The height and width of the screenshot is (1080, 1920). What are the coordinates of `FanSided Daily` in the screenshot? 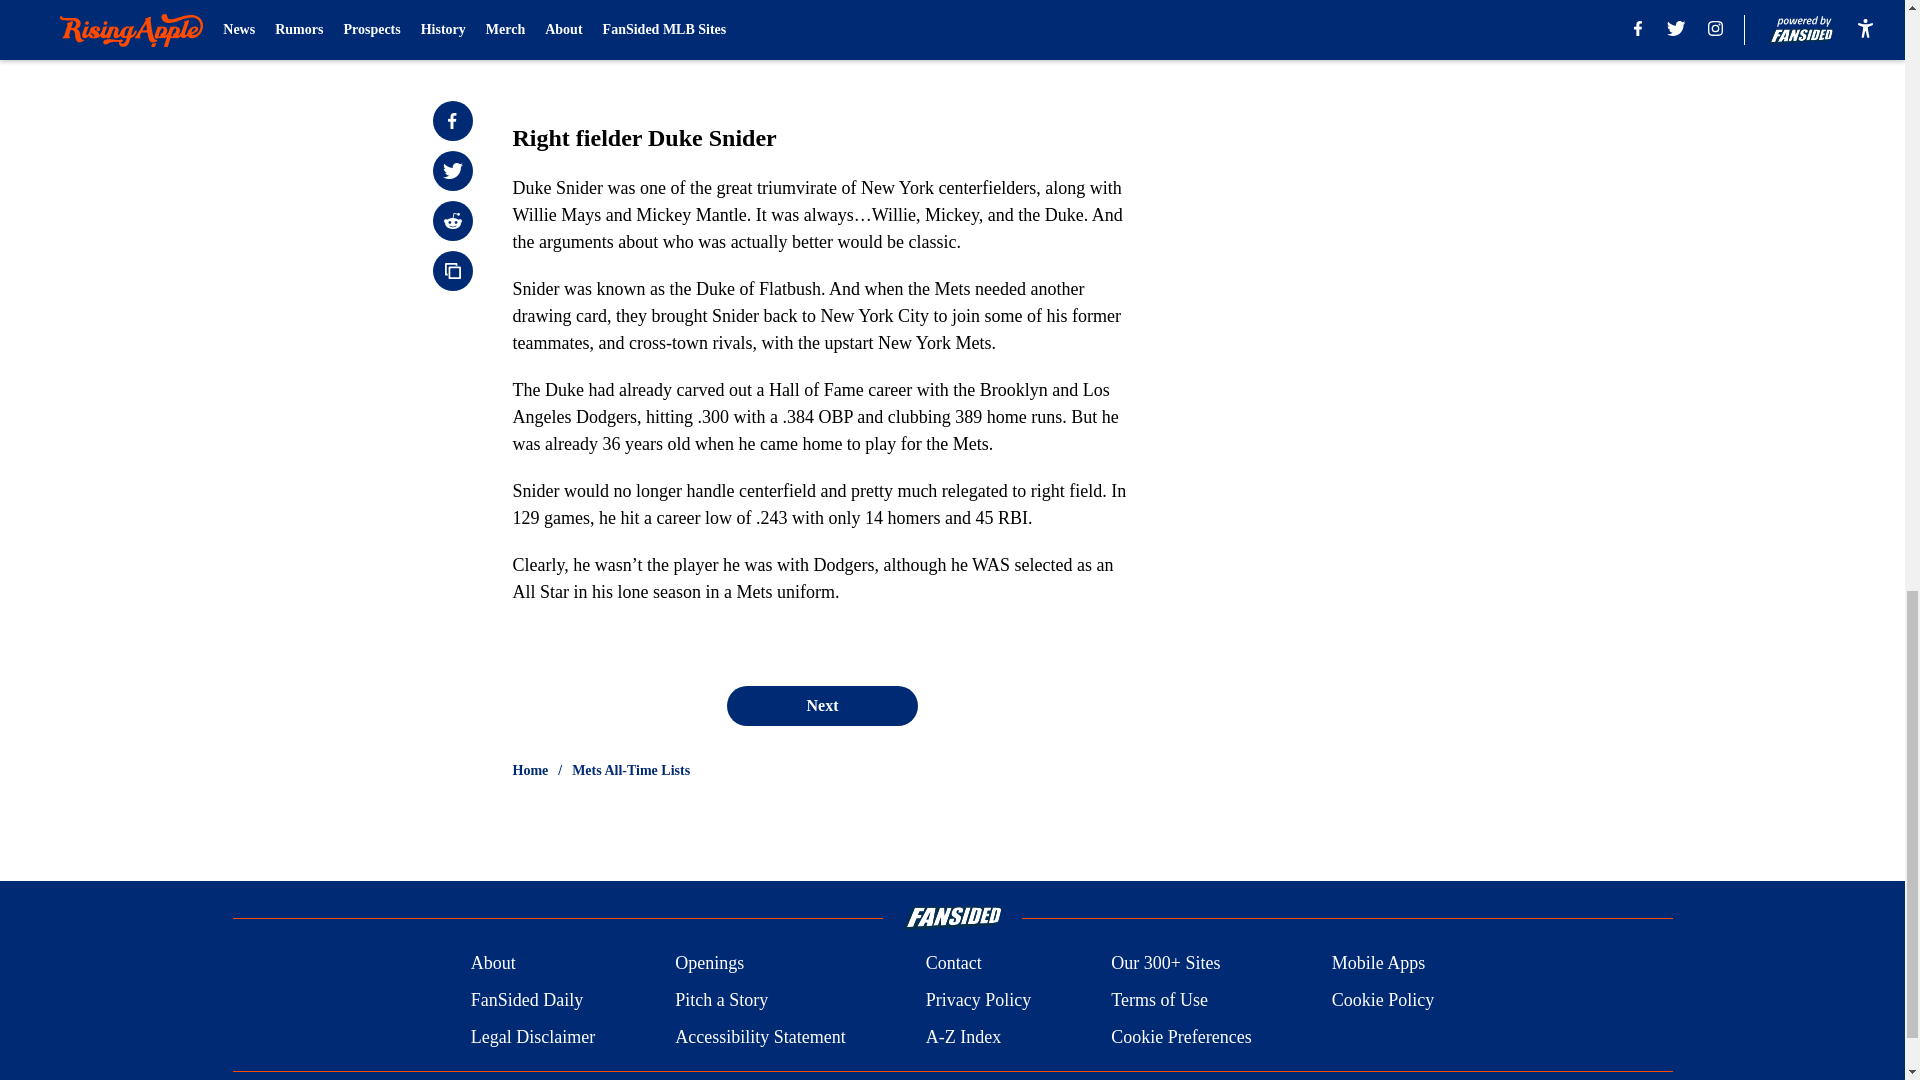 It's located at (526, 1000).